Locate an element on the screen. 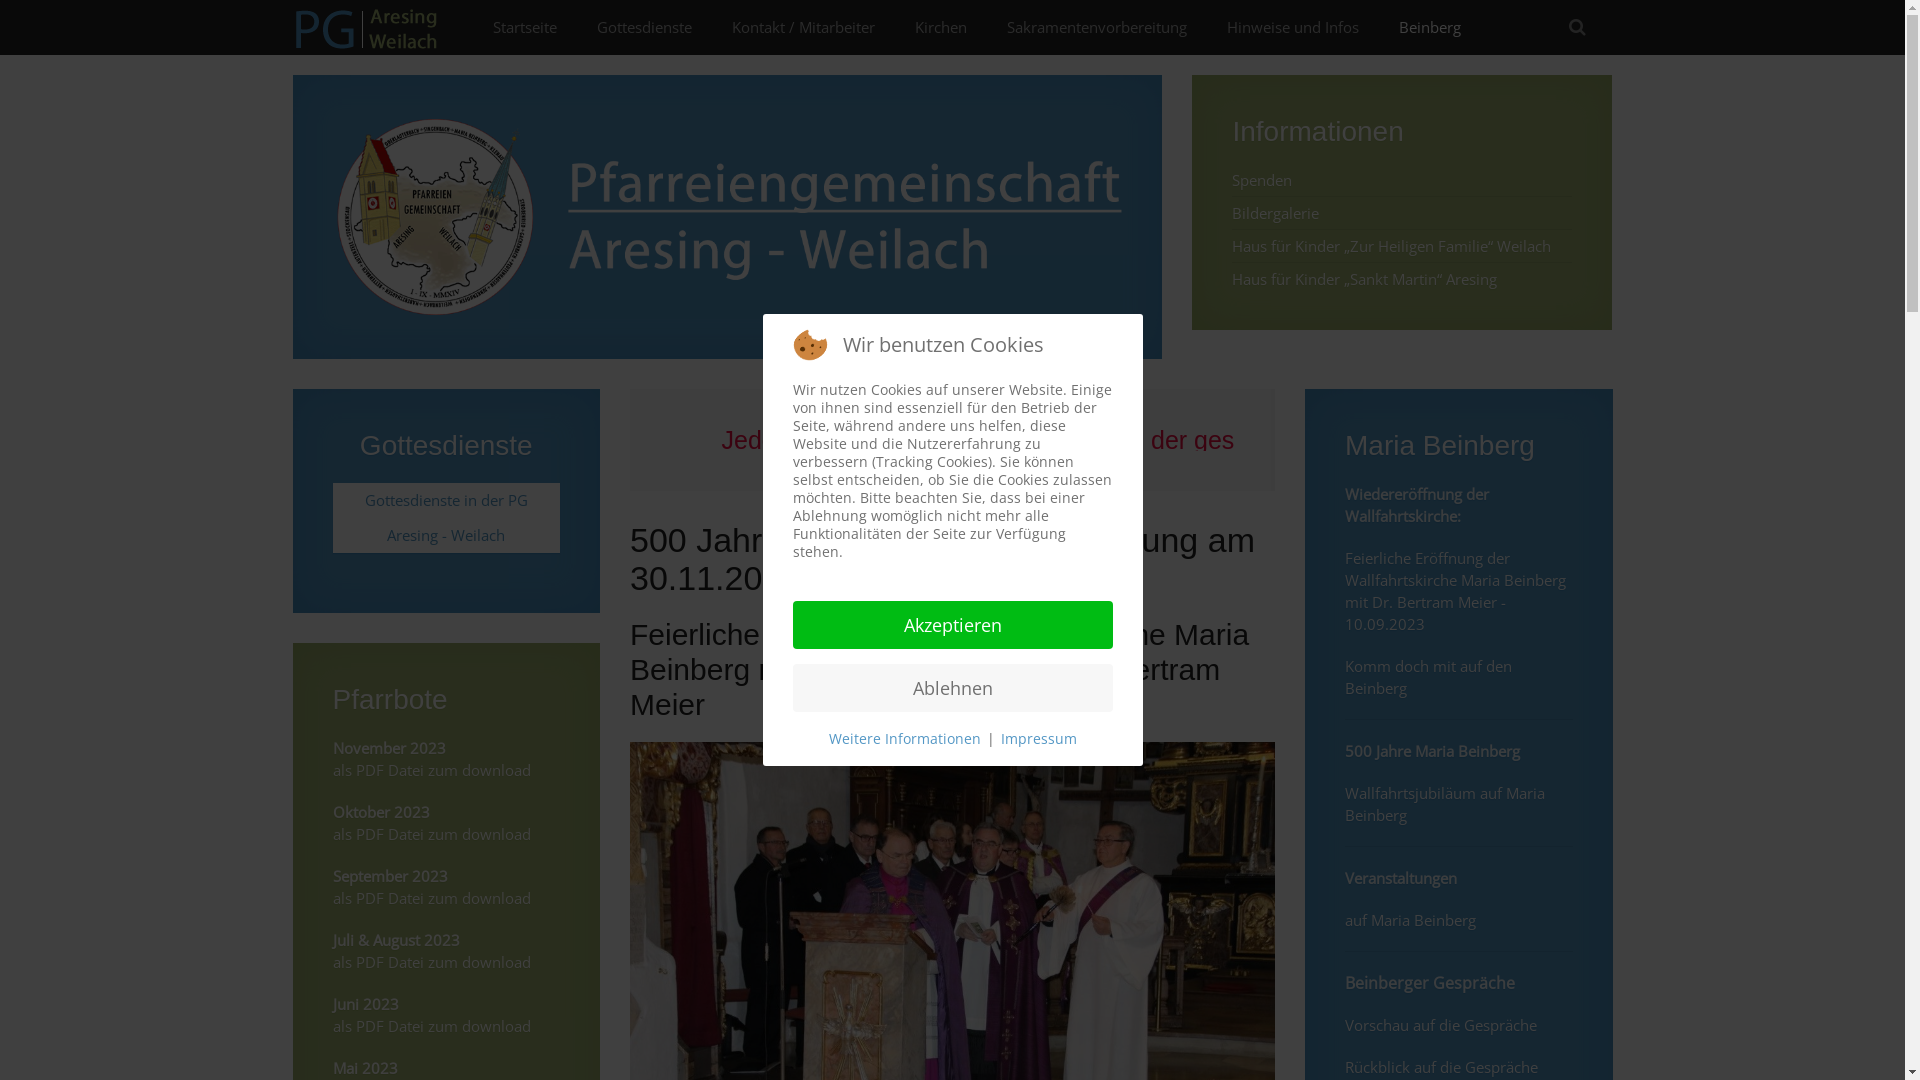 This screenshot has width=1920, height=1080. Kontakt / Mitarbeiter is located at coordinates (804, 28).